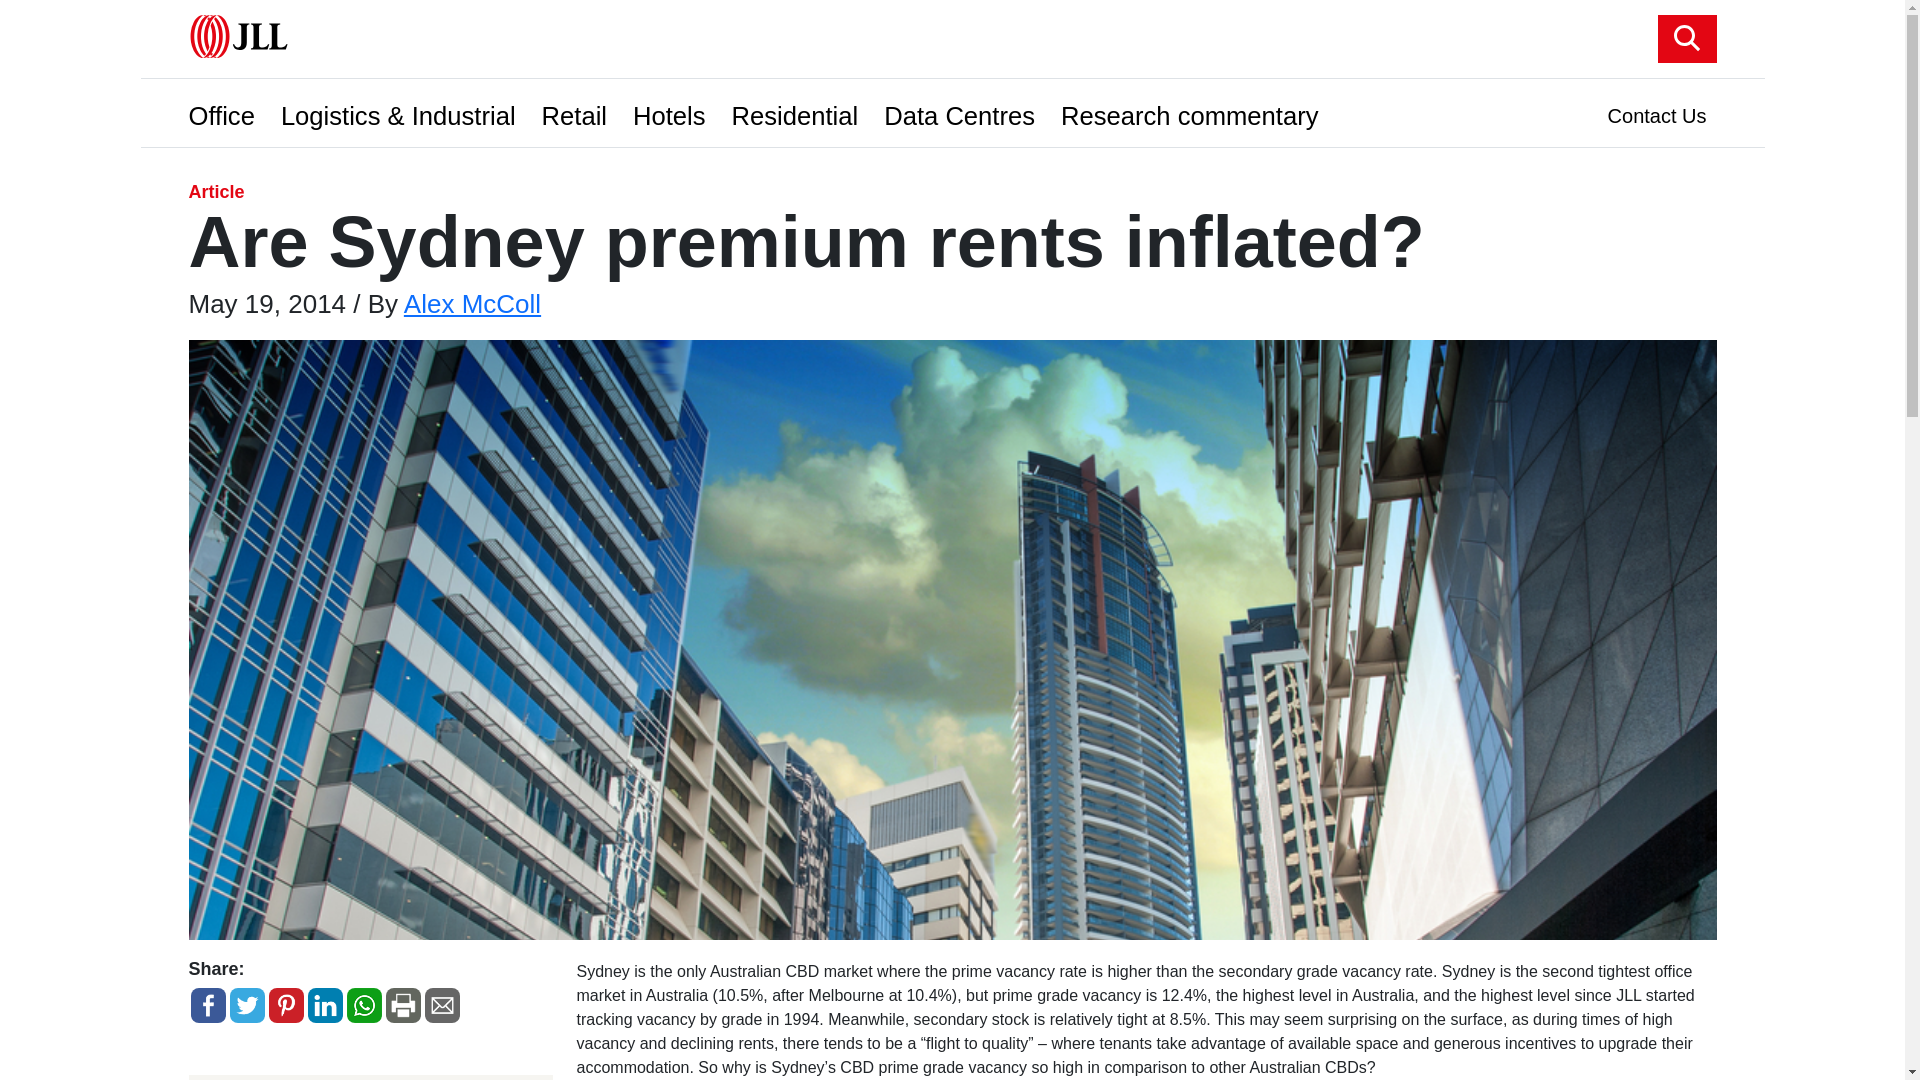 Image resolution: width=1920 pixels, height=1080 pixels. What do you see at coordinates (403, 1005) in the screenshot?
I see `print` at bounding box center [403, 1005].